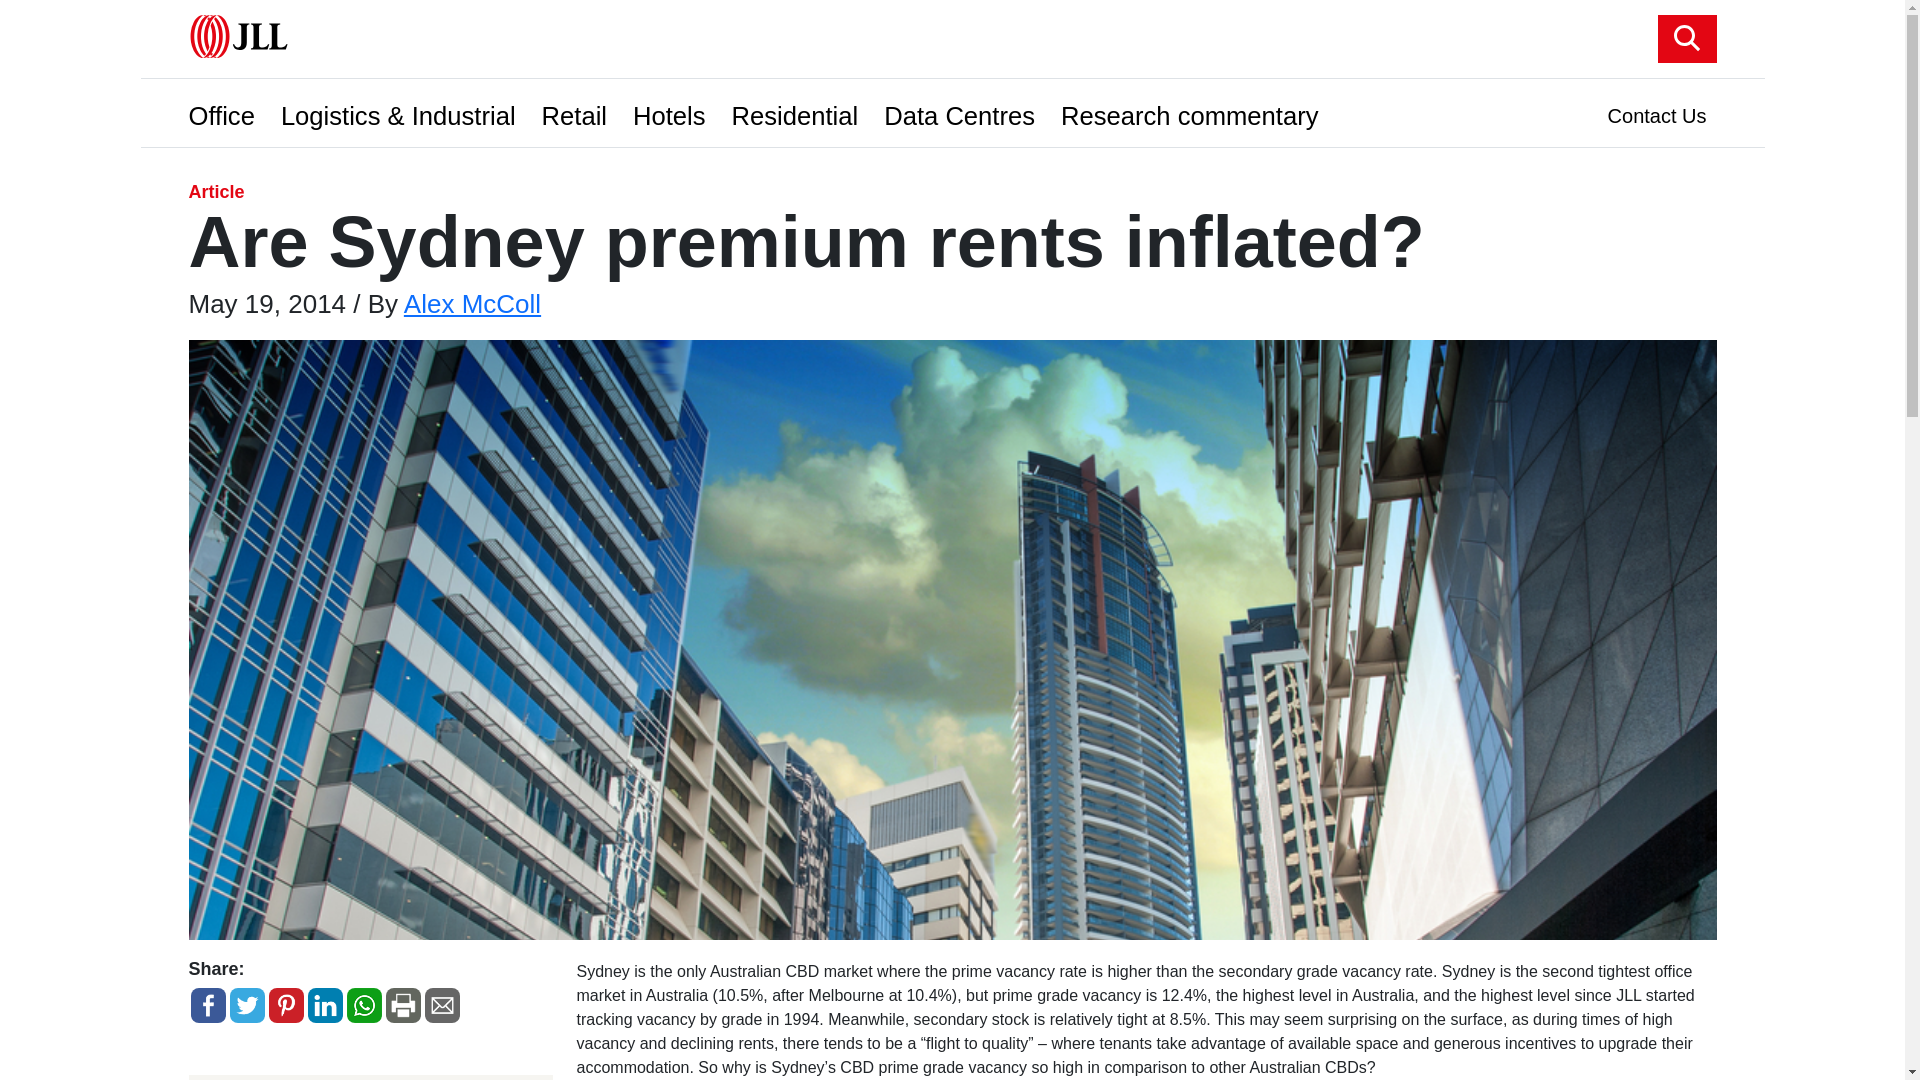 Image resolution: width=1920 pixels, height=1080 pixels. What do you see at coordinates (403, 1005) in the screenshot?
I see `print` at bounding box center [403, 1005].